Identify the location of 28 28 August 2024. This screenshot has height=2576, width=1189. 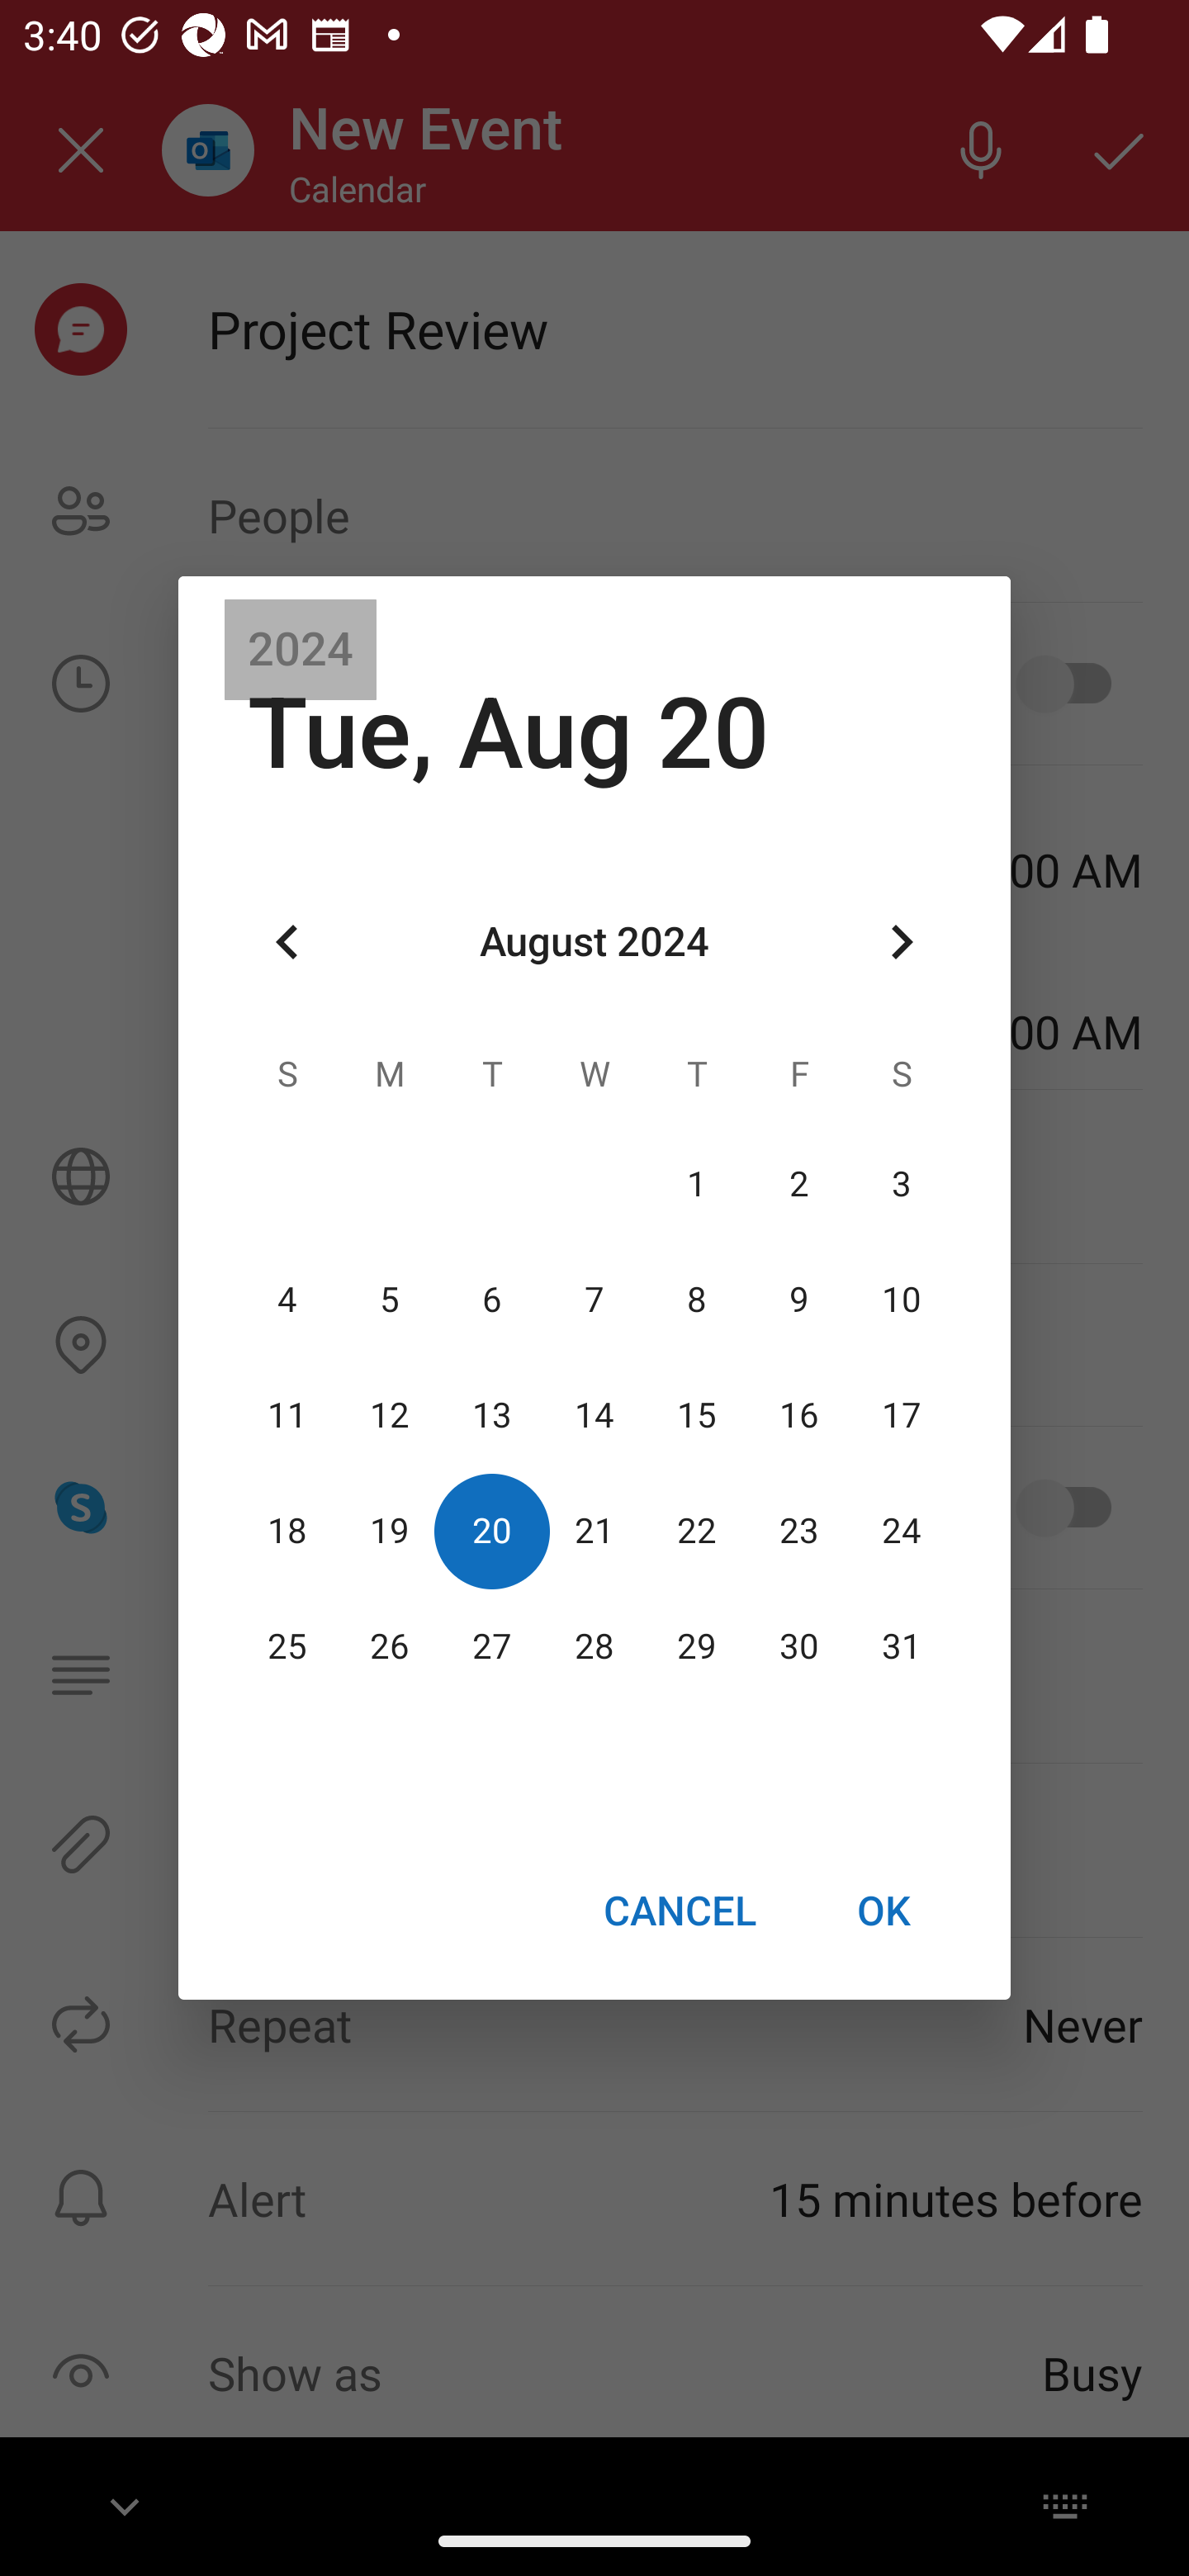
(594, 1647).